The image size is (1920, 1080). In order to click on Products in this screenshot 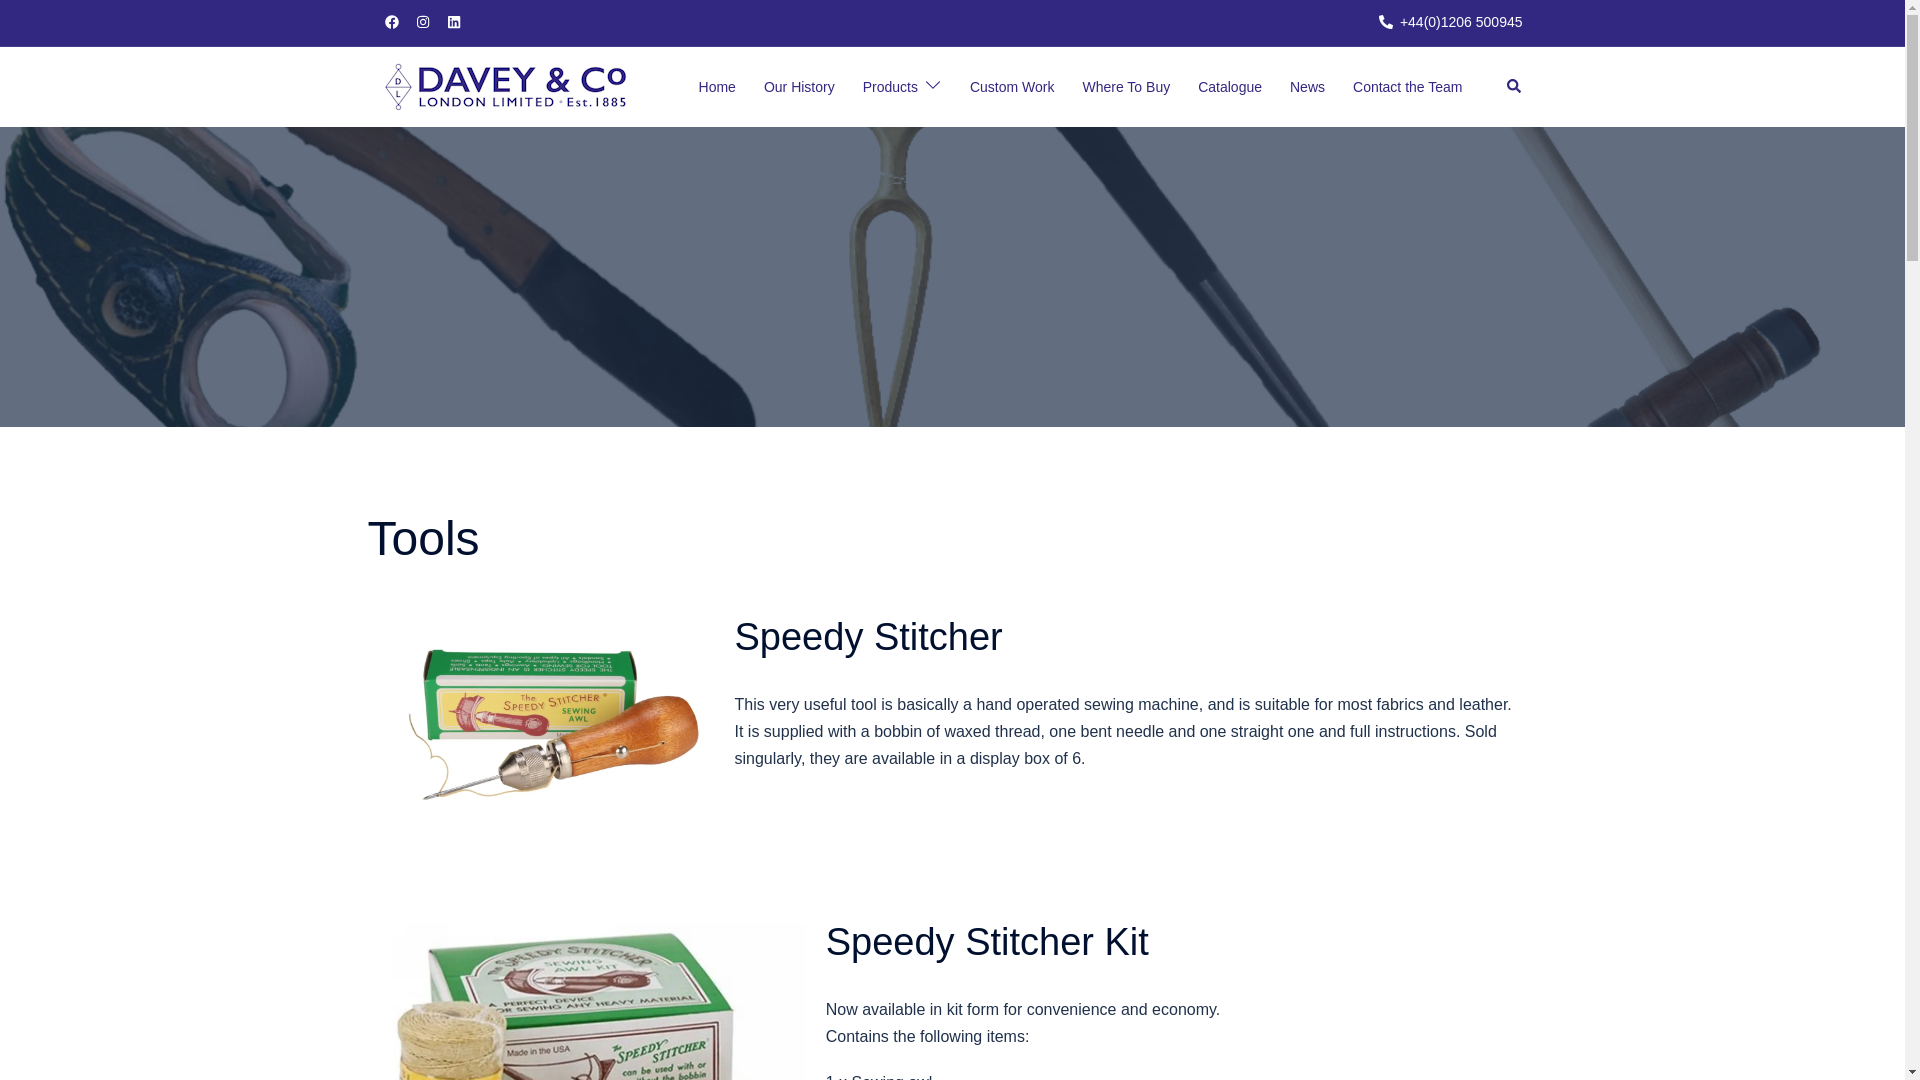, I will do `click(890, 88)`.